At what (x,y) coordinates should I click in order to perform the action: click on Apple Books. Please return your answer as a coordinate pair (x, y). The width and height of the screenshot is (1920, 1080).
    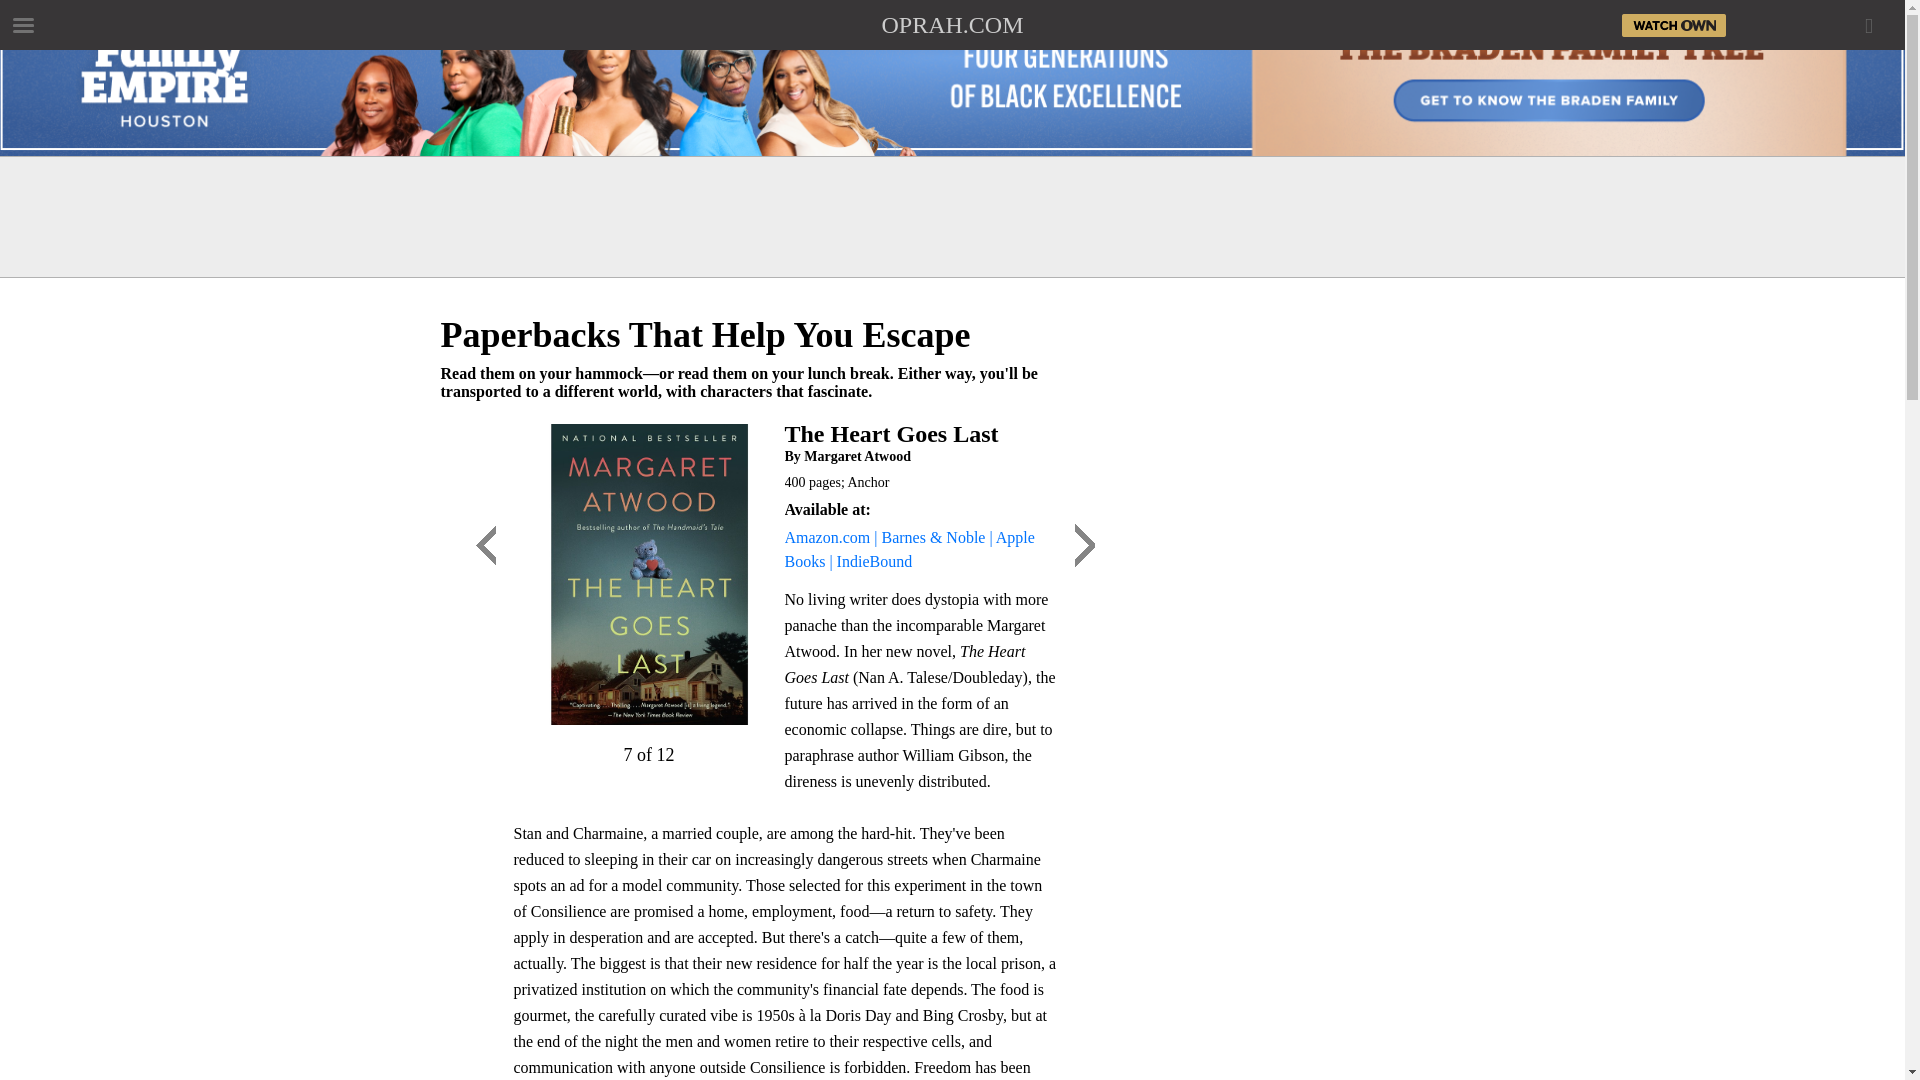
    Looking at the image, I should click on (908, 550).